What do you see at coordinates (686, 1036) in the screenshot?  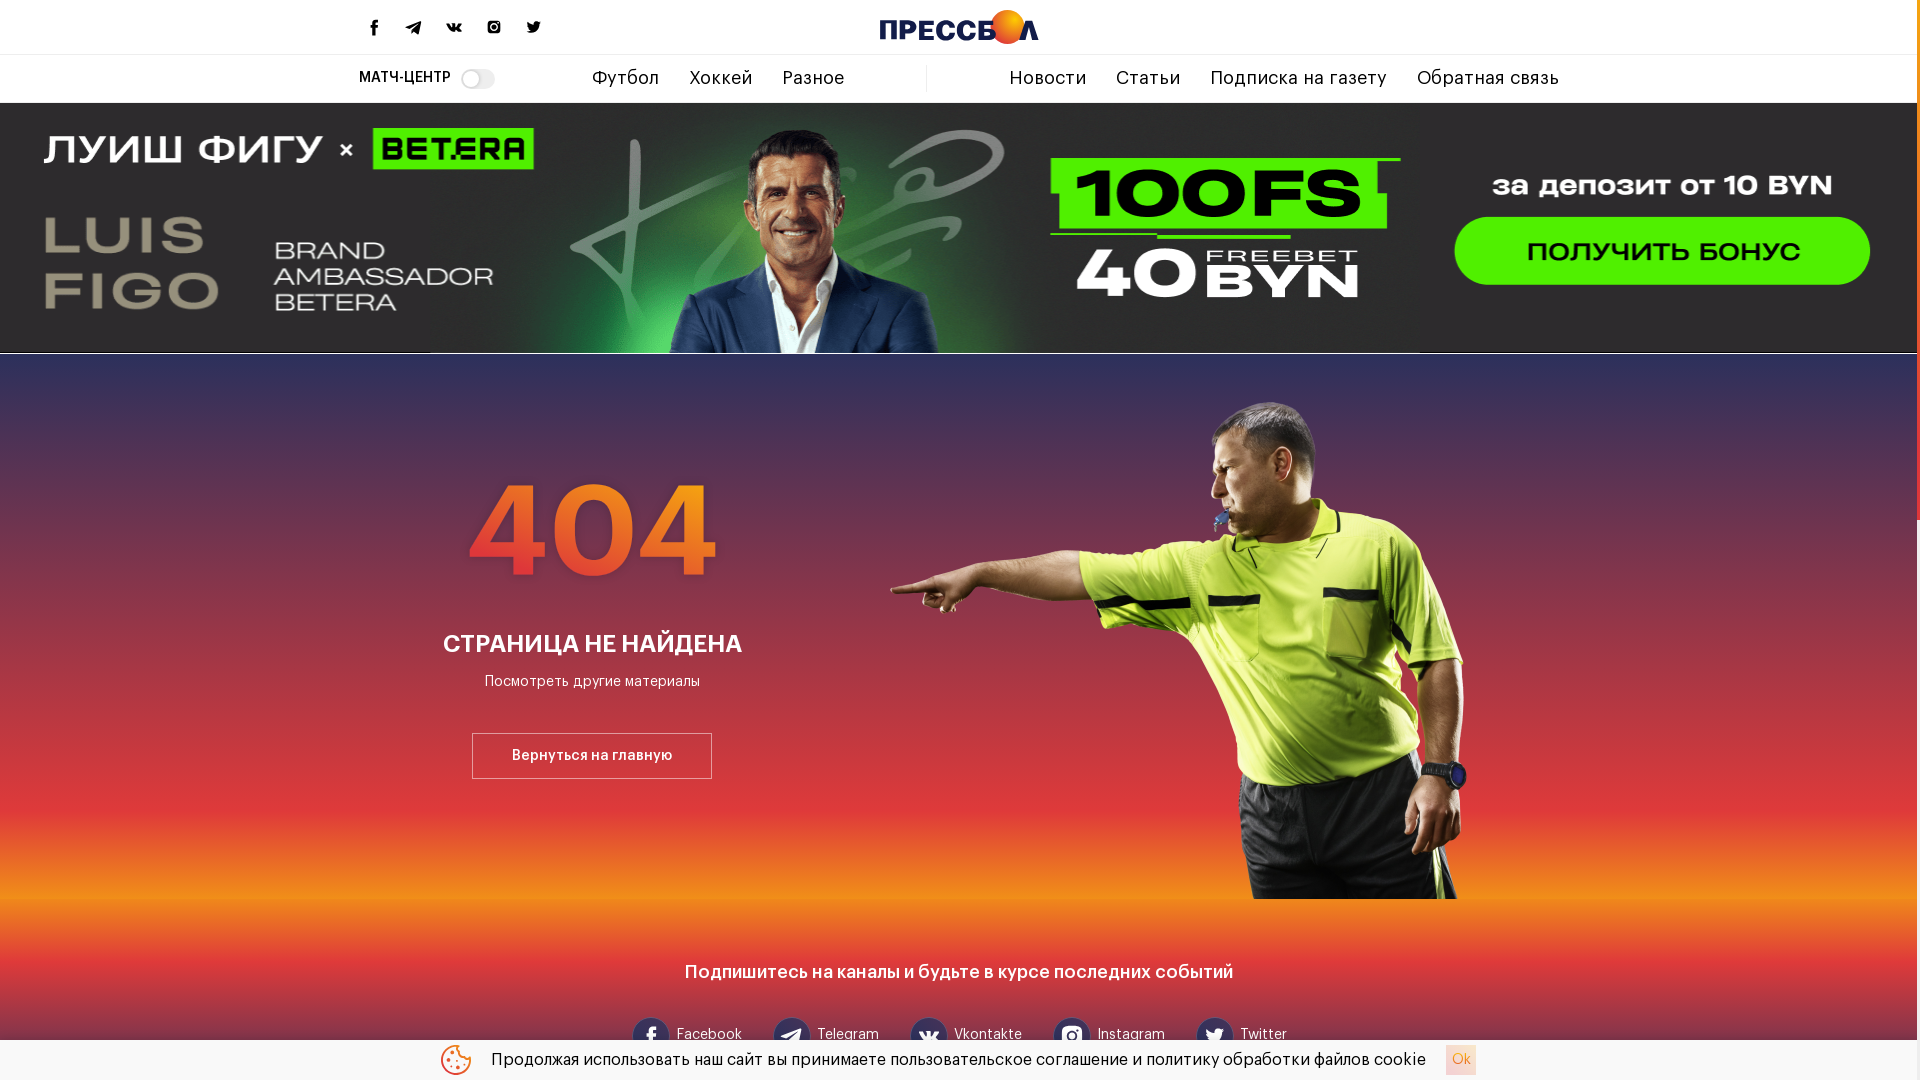 I see `Facebook` at bounding box center [686, 1036].